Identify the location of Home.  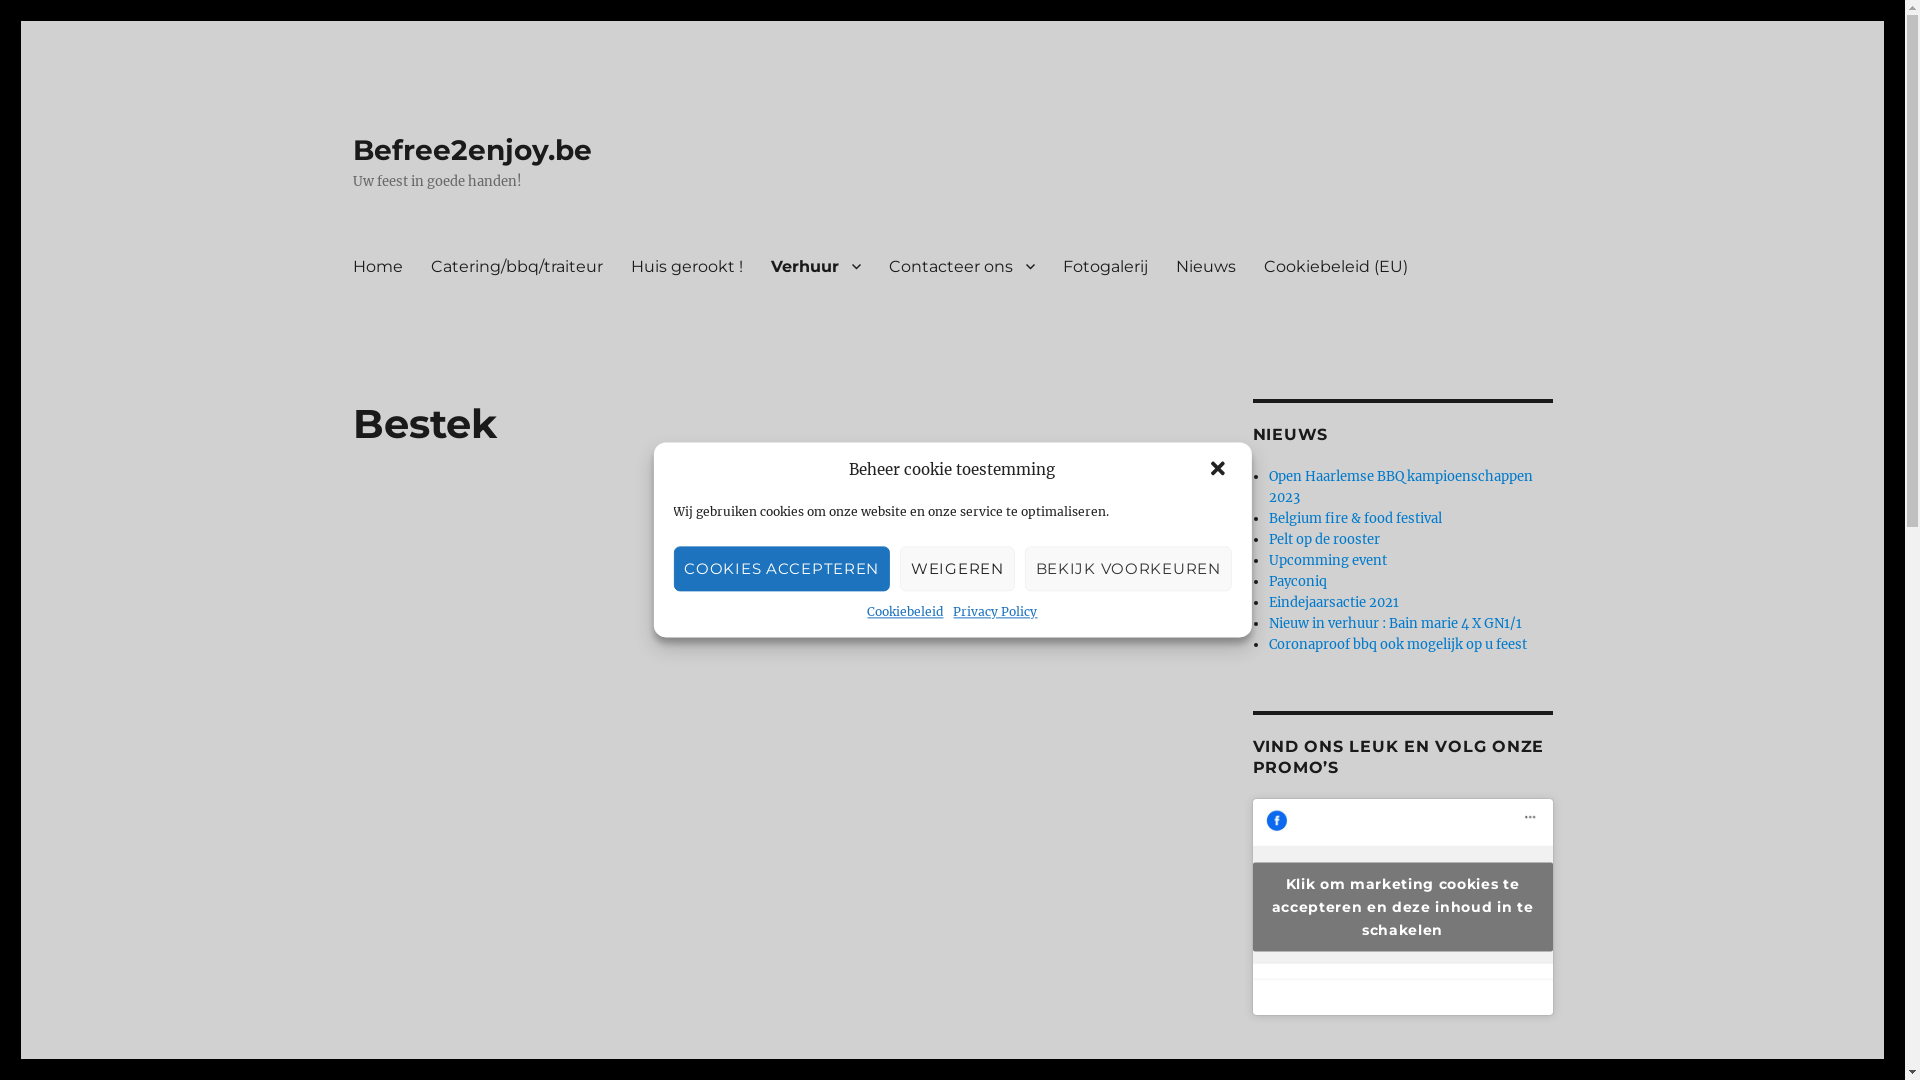
(377, 266).